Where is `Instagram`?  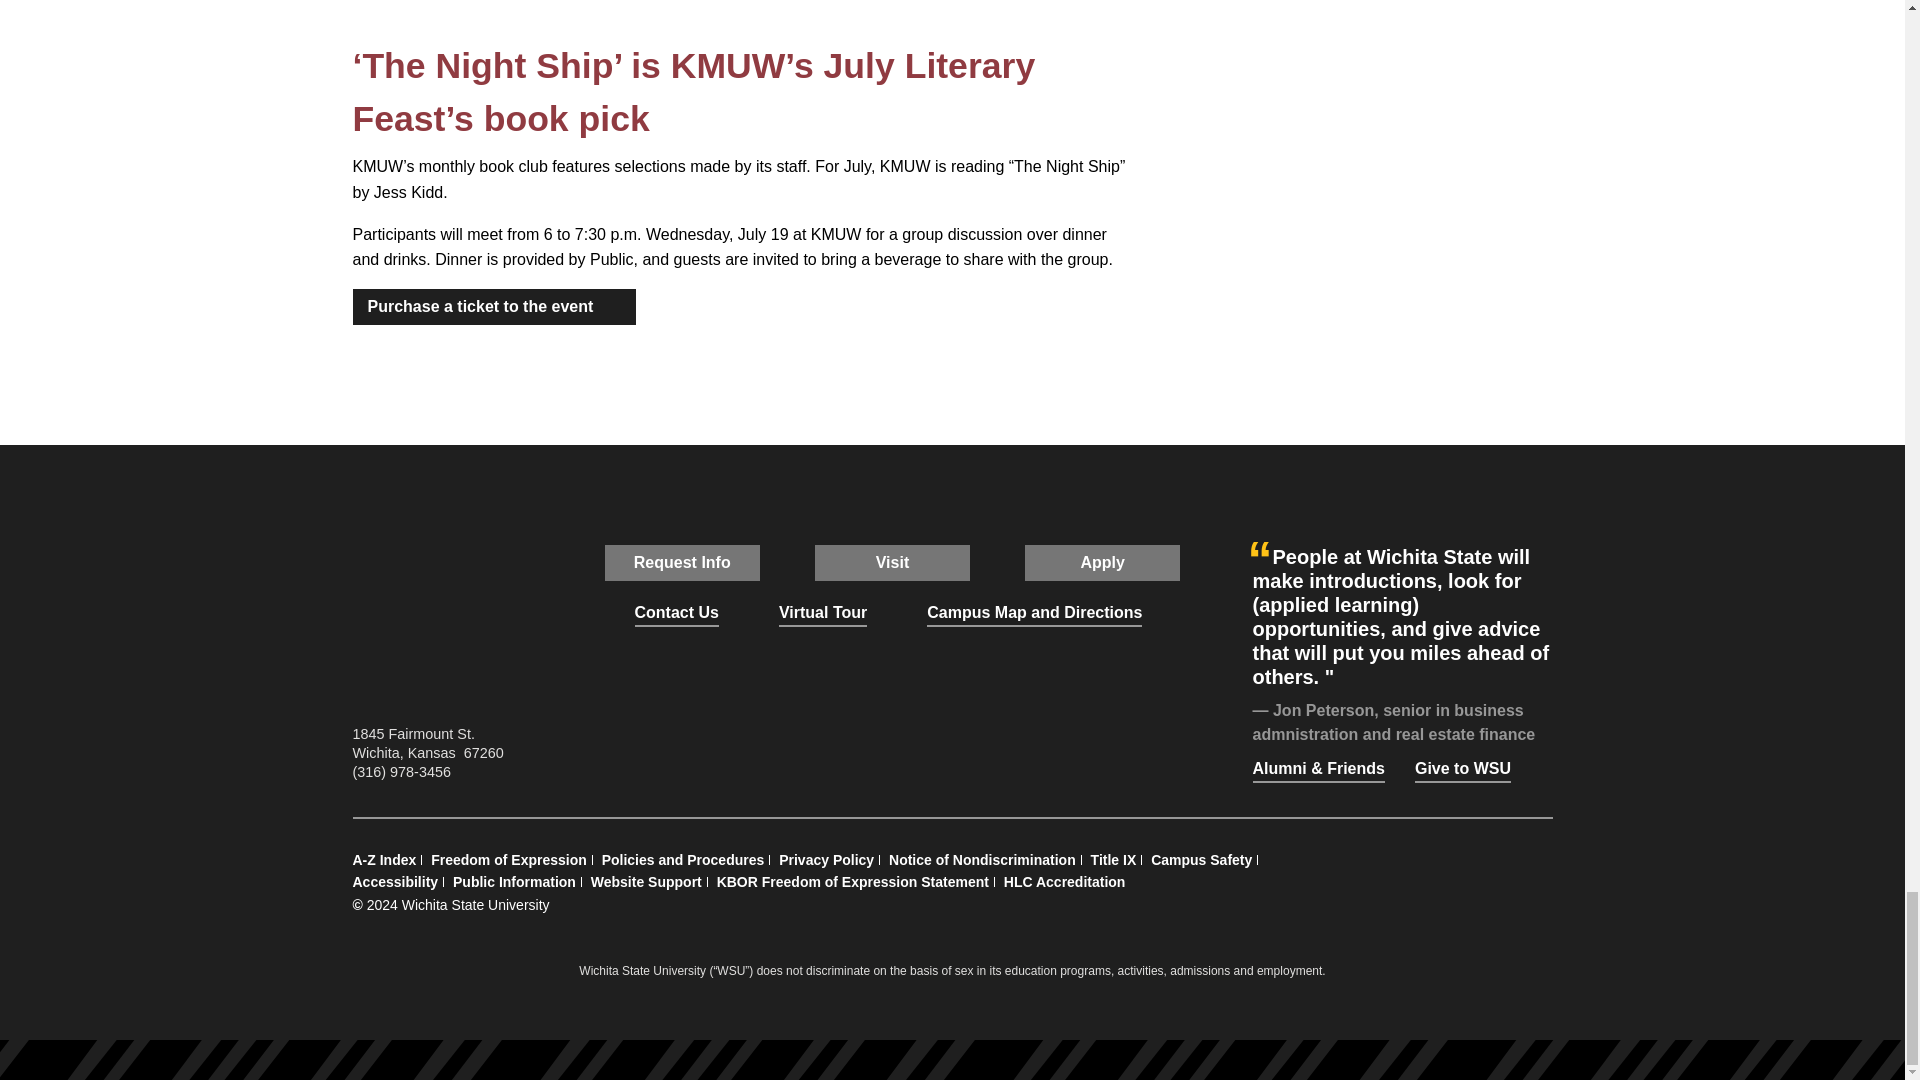 Instagram is located at coordinates (892, 742).